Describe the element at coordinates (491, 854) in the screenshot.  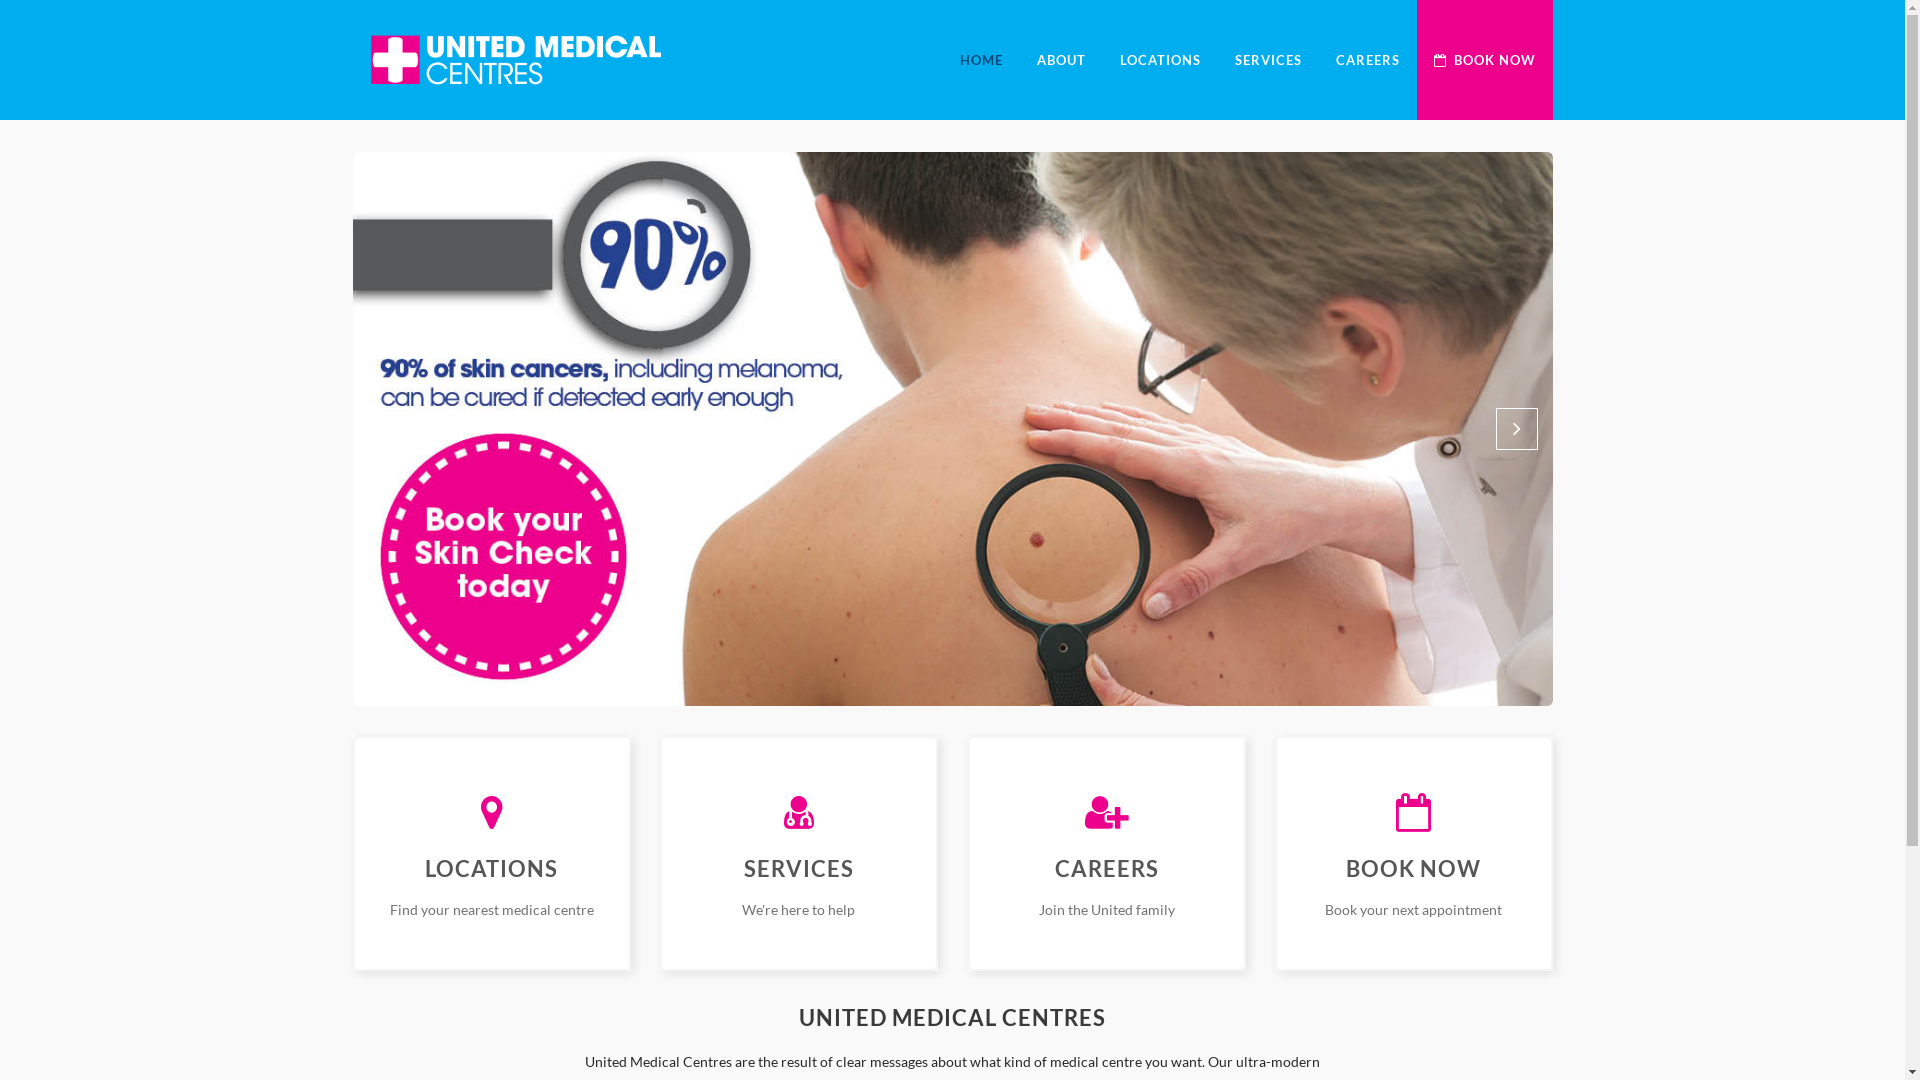
I see `LOCATIONS
Find your nearest medical centre` at that location.